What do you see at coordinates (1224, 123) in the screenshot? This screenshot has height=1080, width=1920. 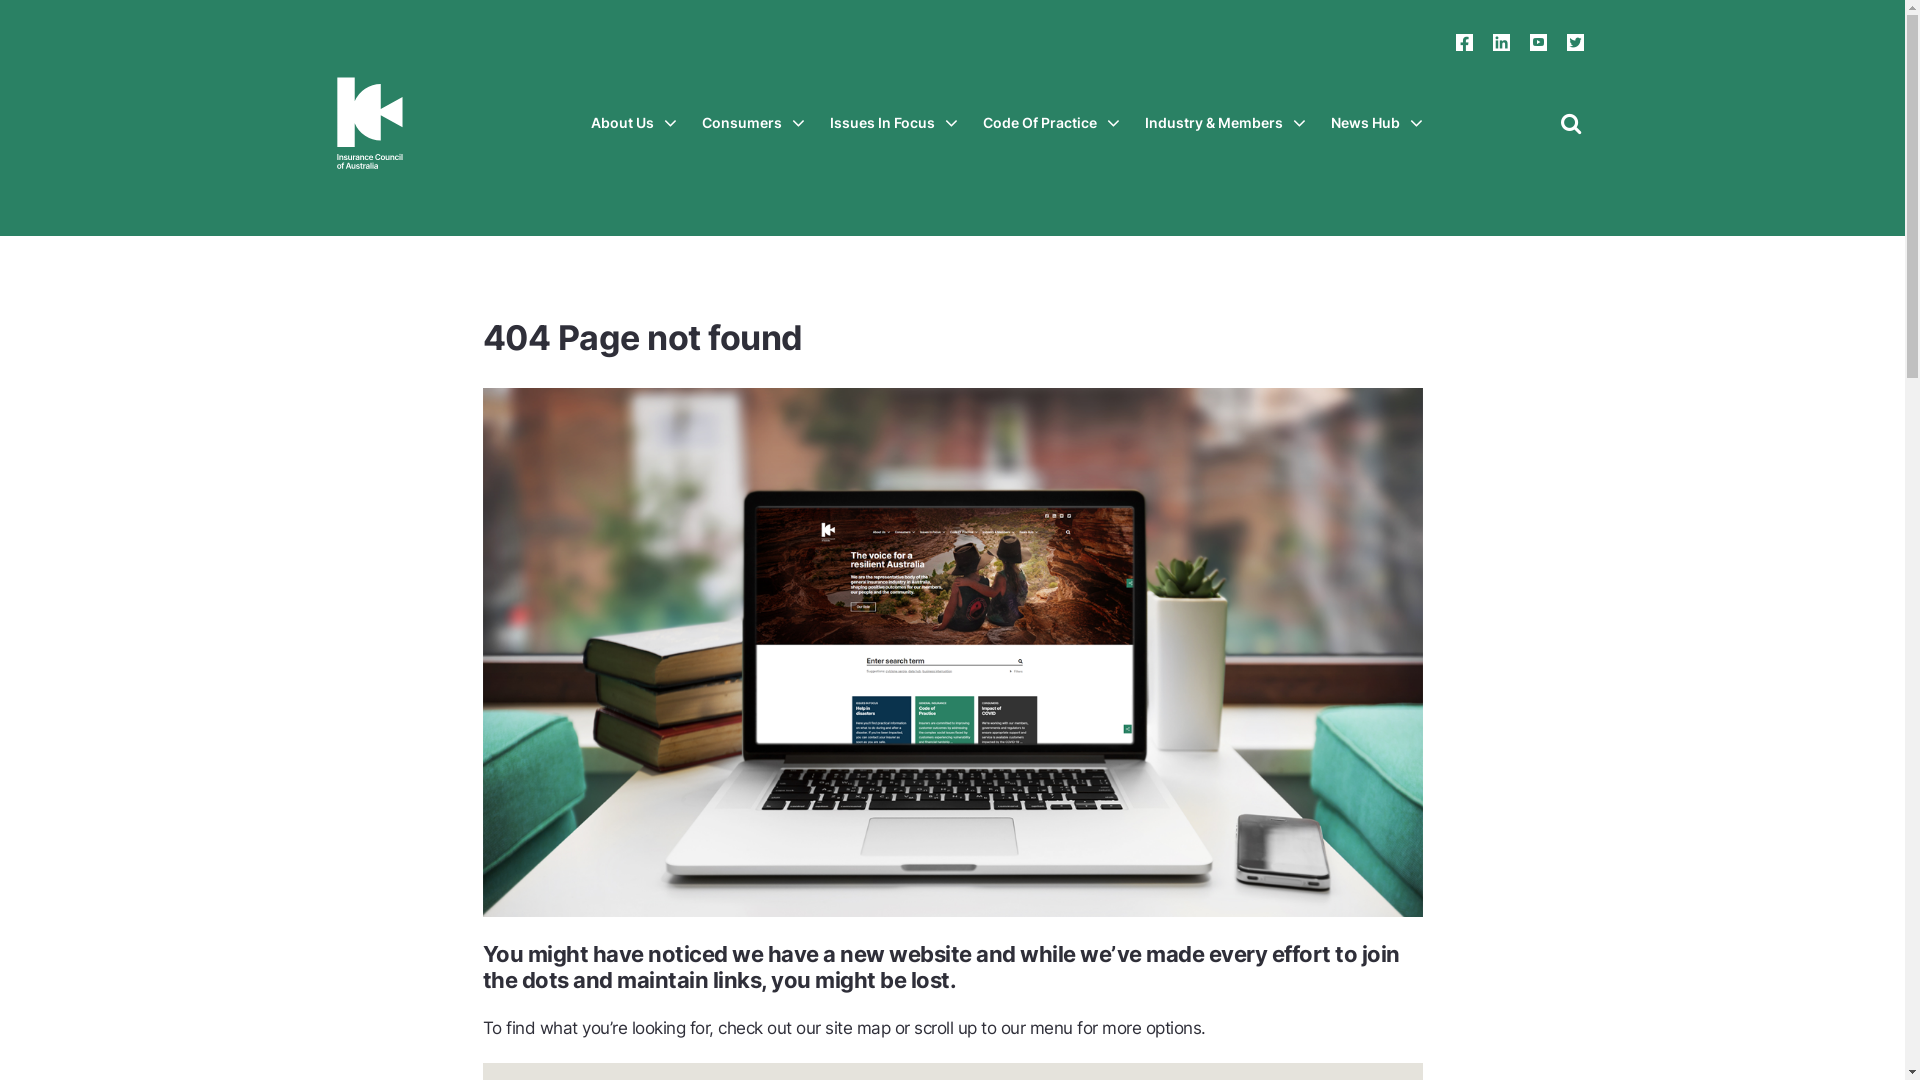 I see `Industry & Members` at bounding box center [1224, 123].